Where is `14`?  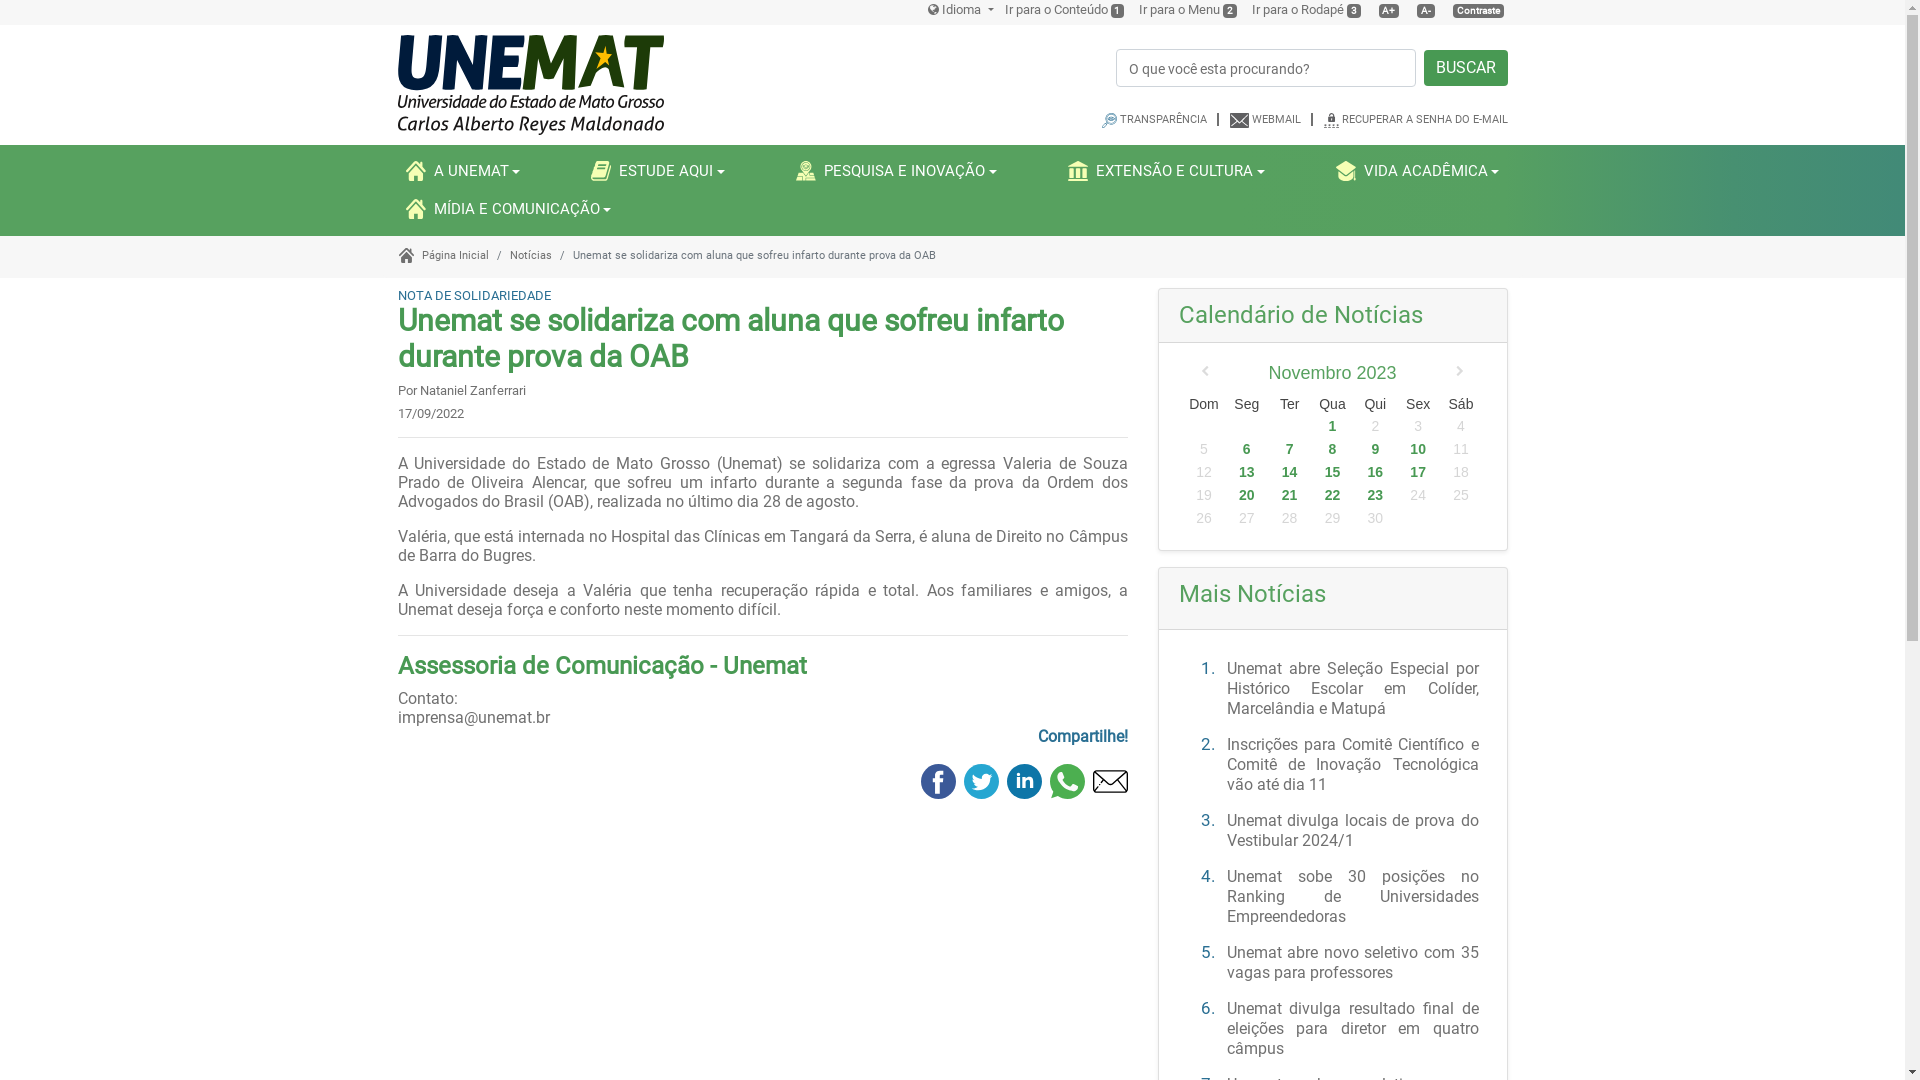
14 is located at coordinates (1290, 472).